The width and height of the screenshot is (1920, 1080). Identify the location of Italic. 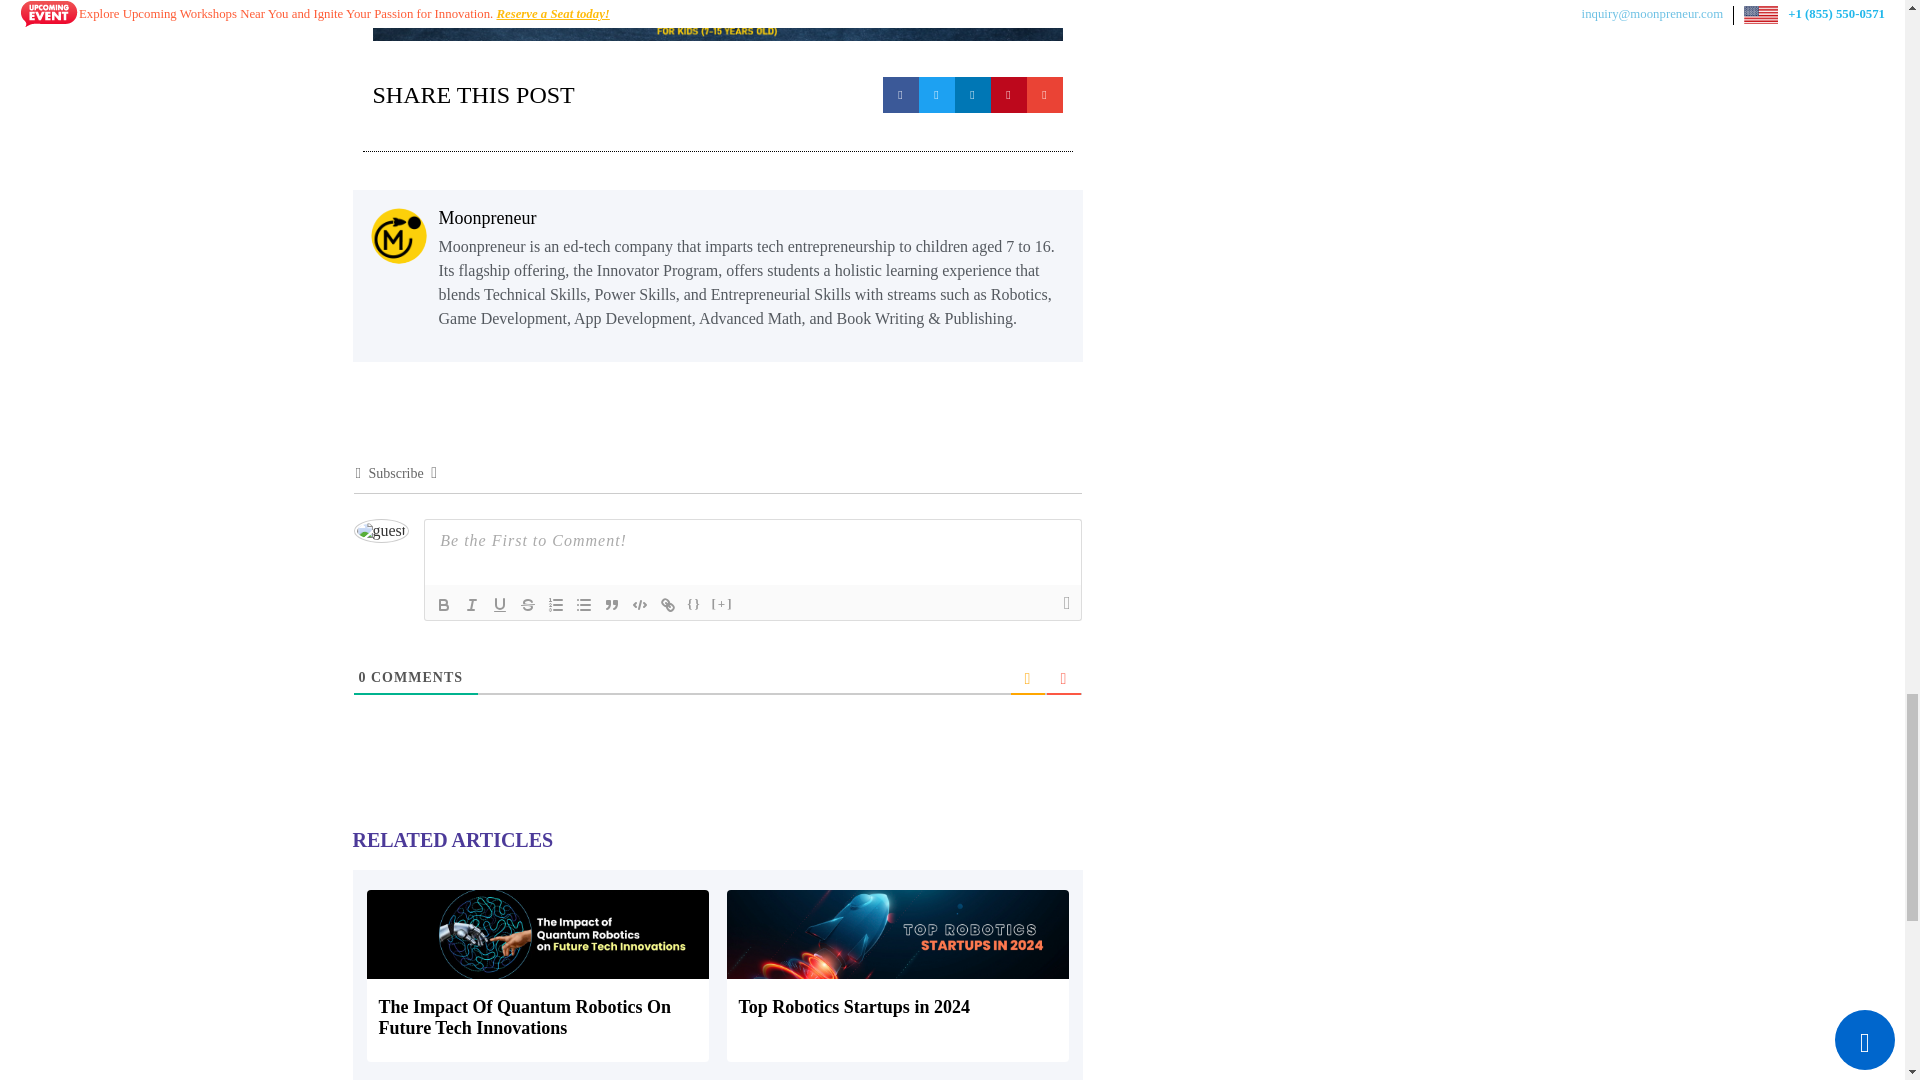
(472, 604).